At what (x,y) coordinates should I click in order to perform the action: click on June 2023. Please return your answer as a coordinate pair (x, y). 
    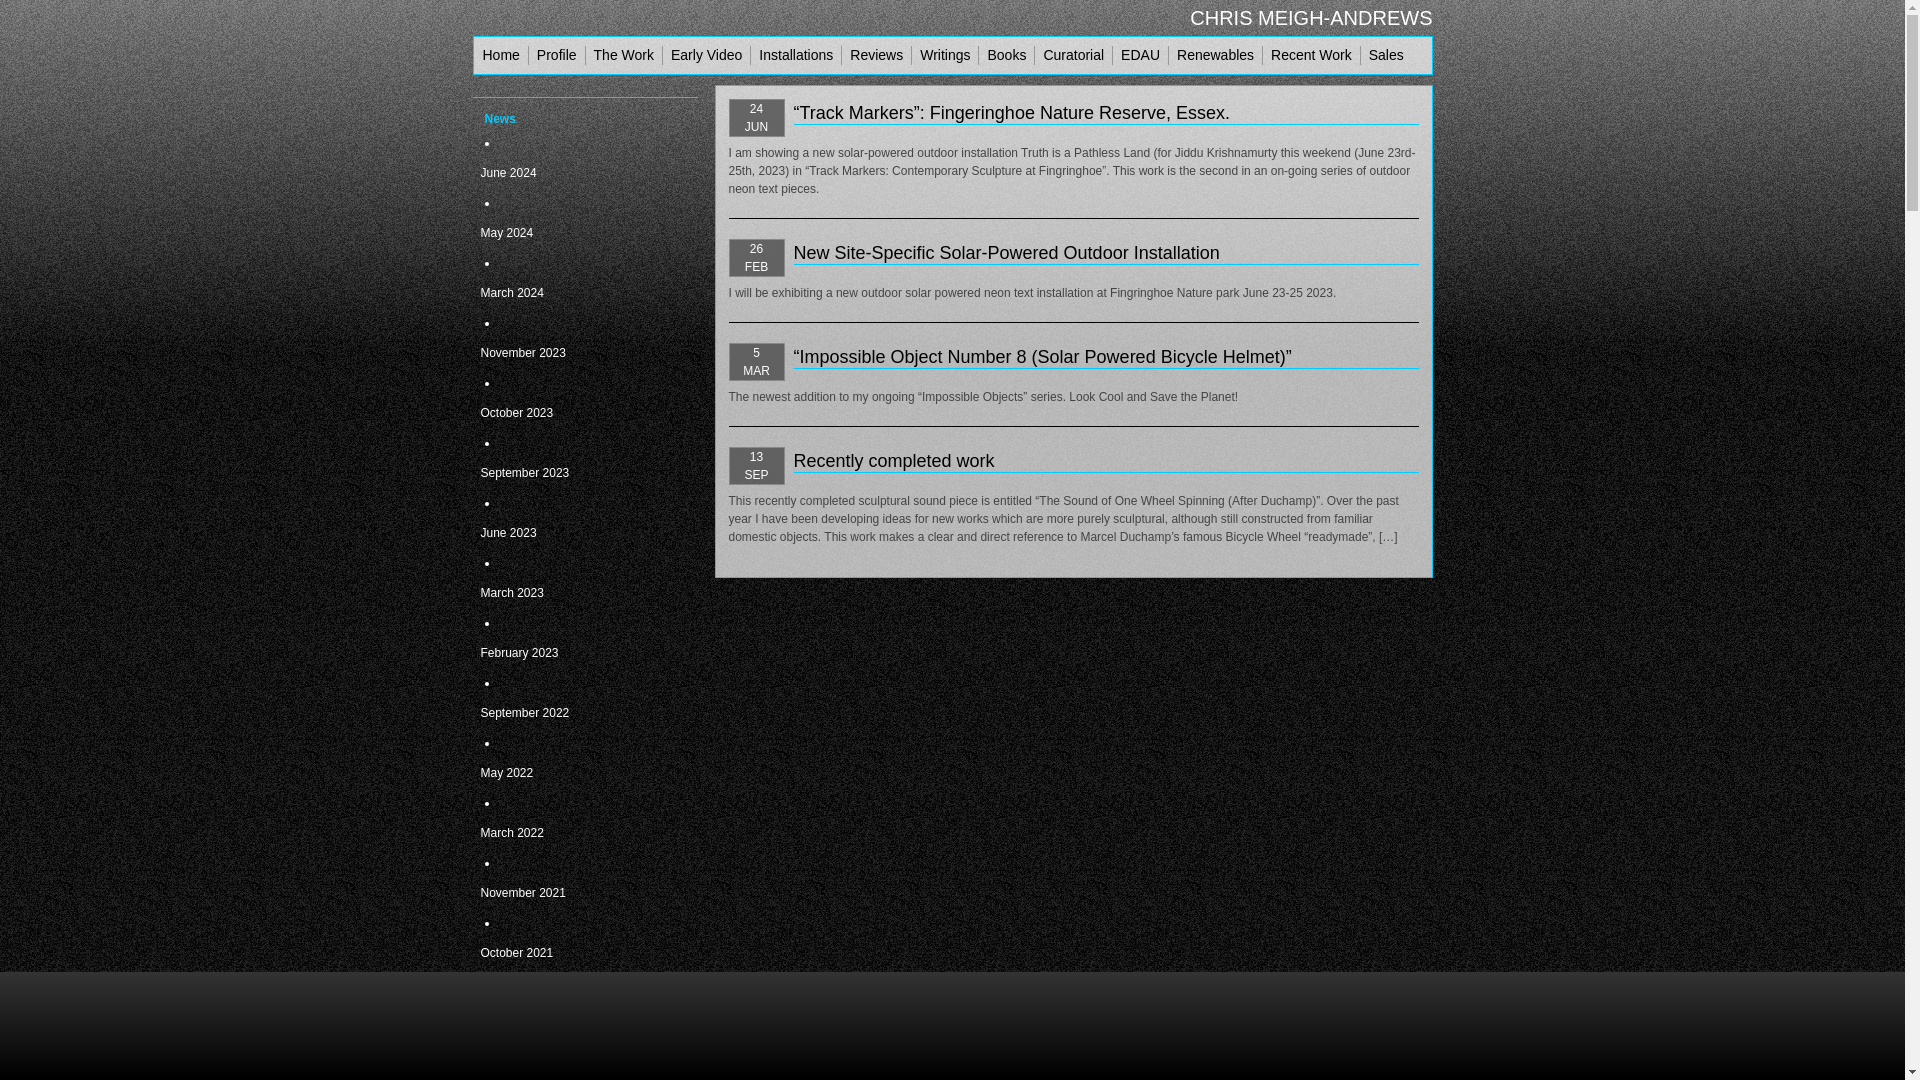
    Looking at the image, I should click on (572, 532).